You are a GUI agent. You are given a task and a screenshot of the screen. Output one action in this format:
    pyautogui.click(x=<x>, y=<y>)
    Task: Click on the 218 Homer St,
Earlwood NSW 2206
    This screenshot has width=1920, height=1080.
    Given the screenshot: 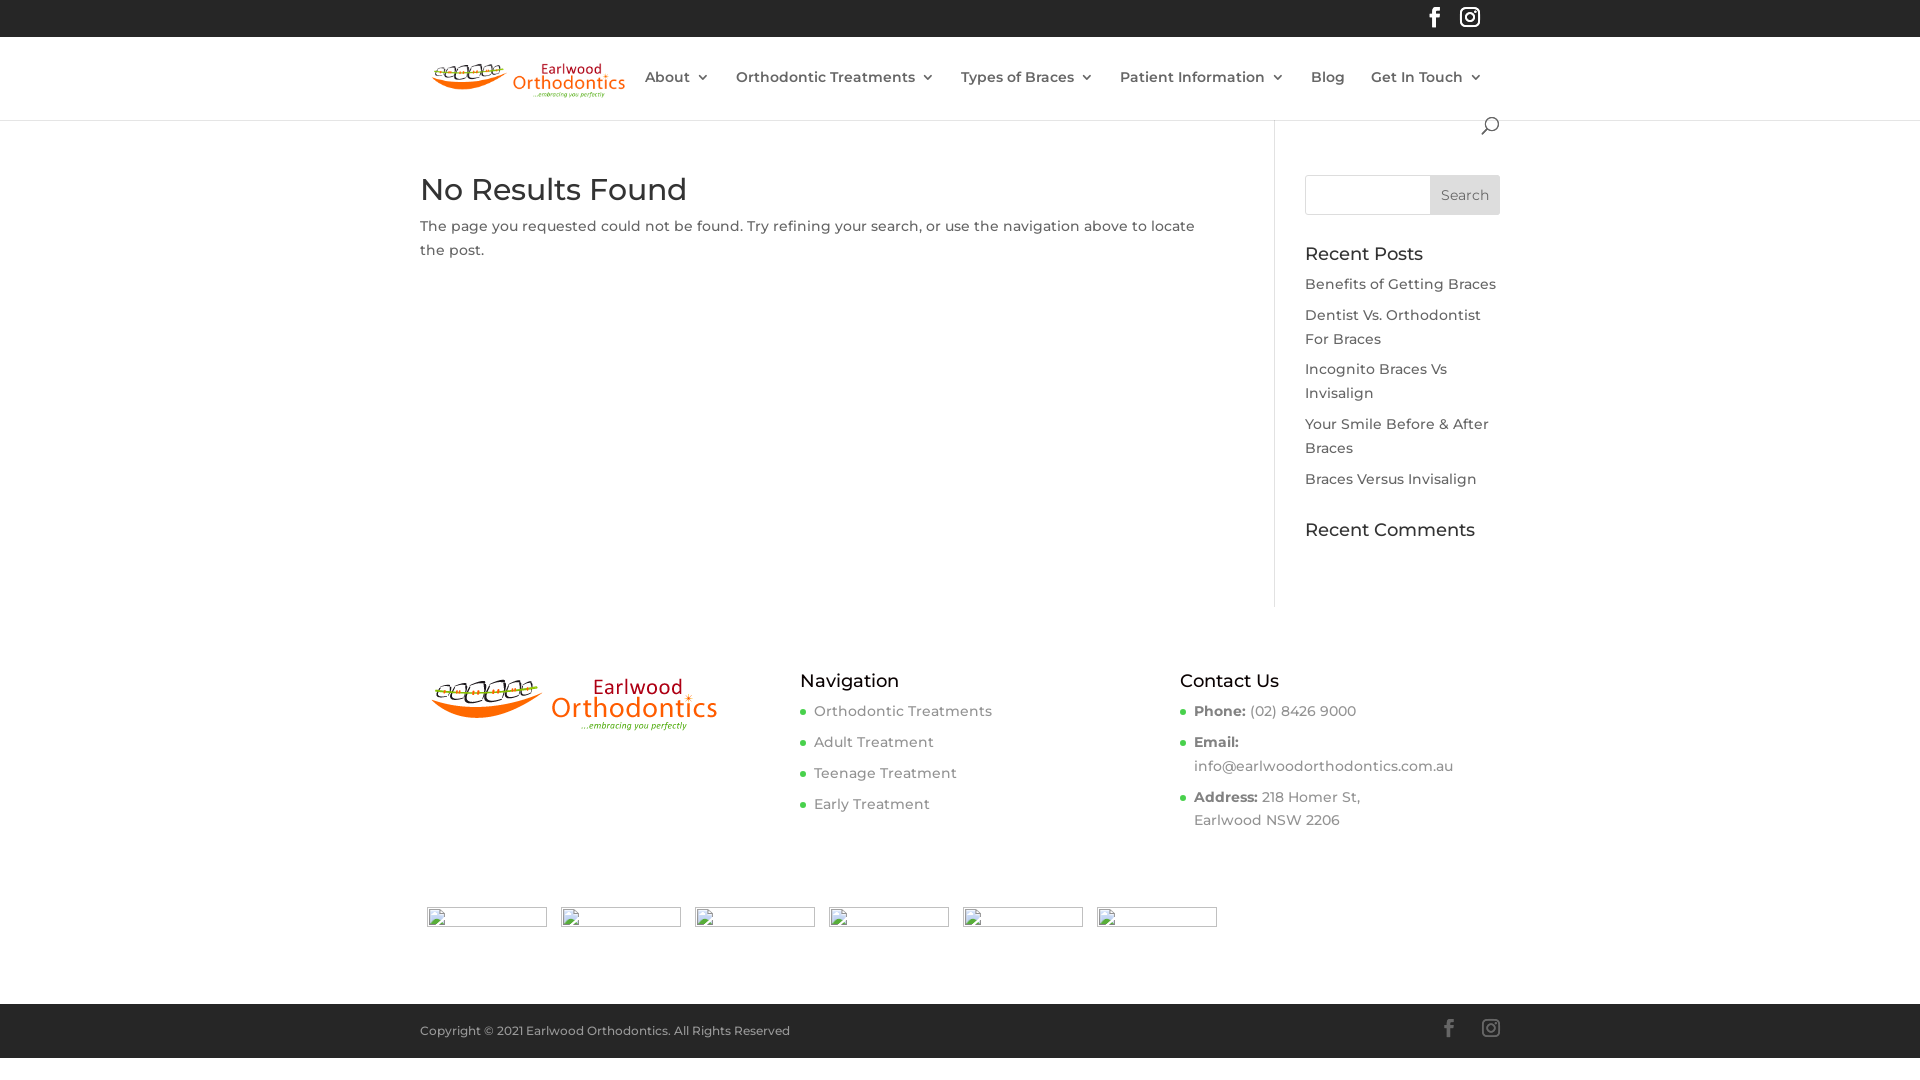 What is the action you would take?
    pyautogui.click(x=1277, y=809)
    